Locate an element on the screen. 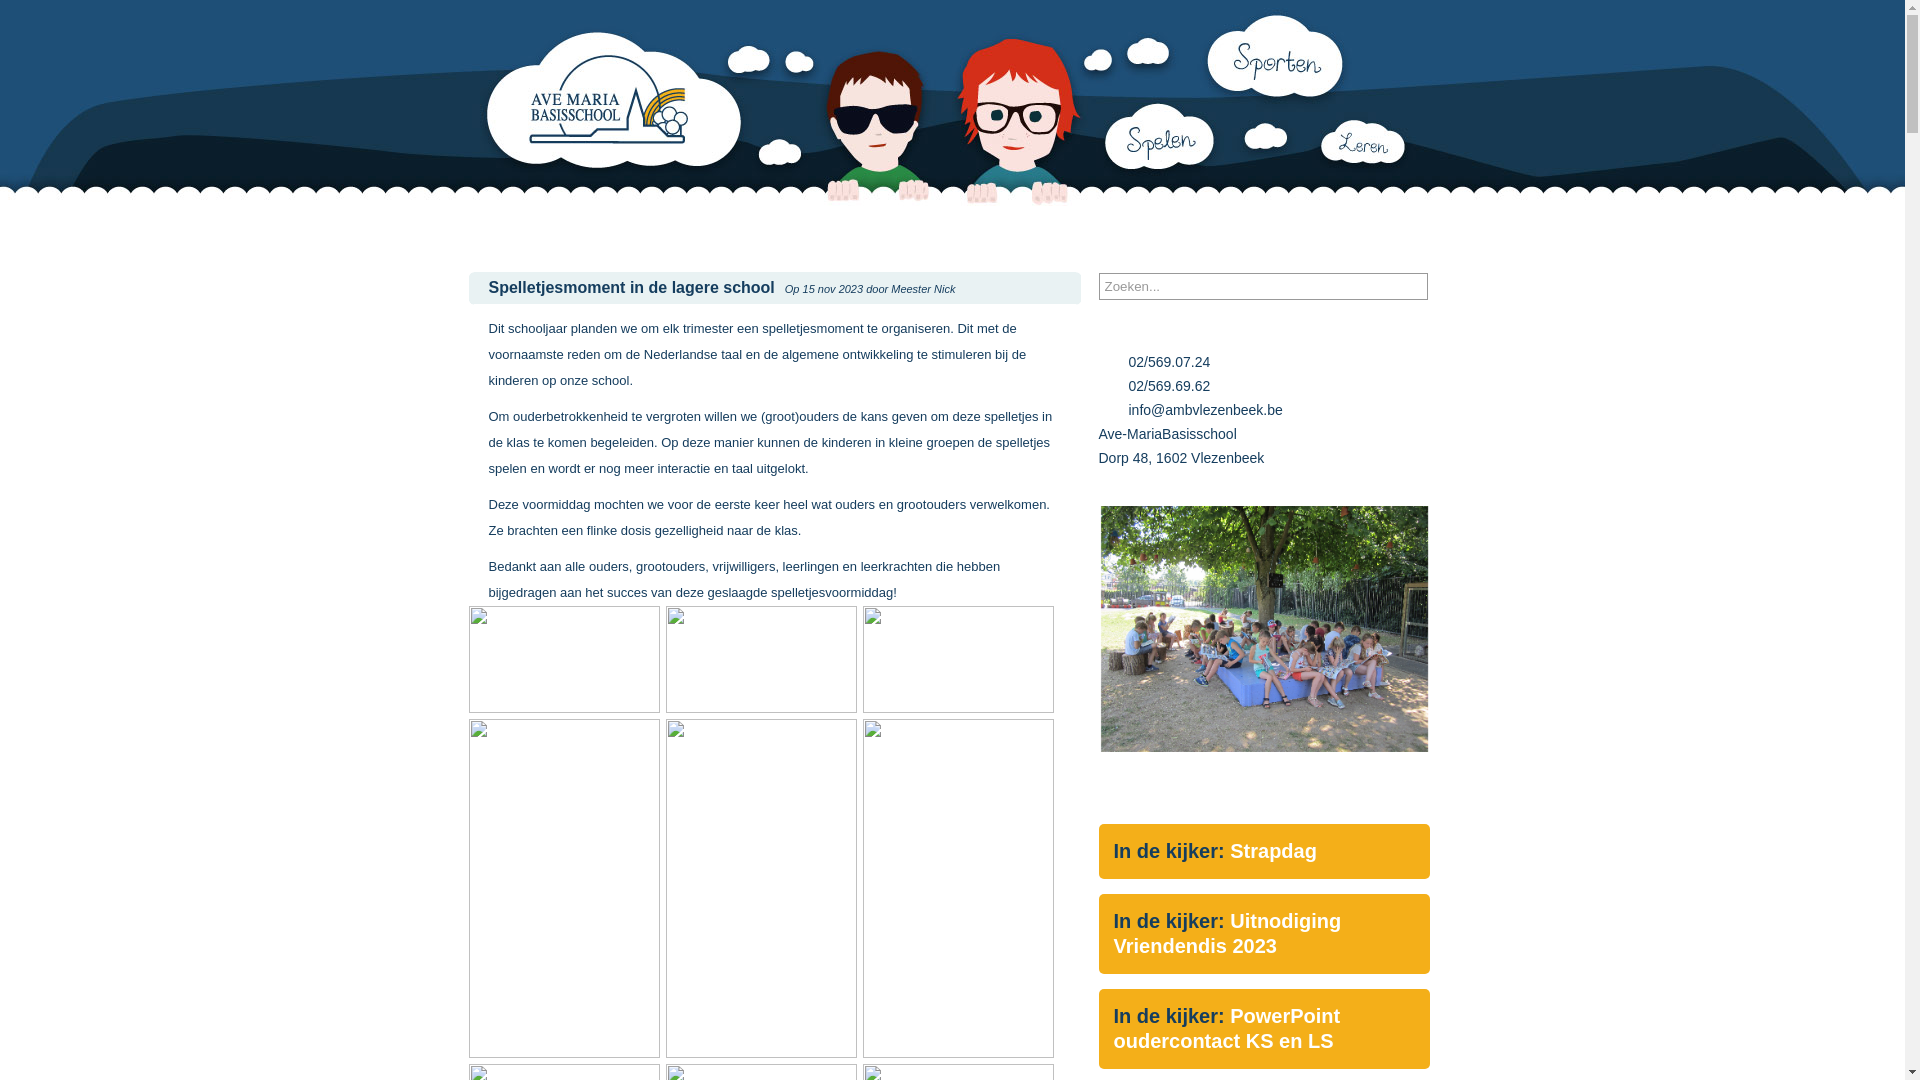 The image size is (1920, 1080). Links is located at coordinates (1291, 228).